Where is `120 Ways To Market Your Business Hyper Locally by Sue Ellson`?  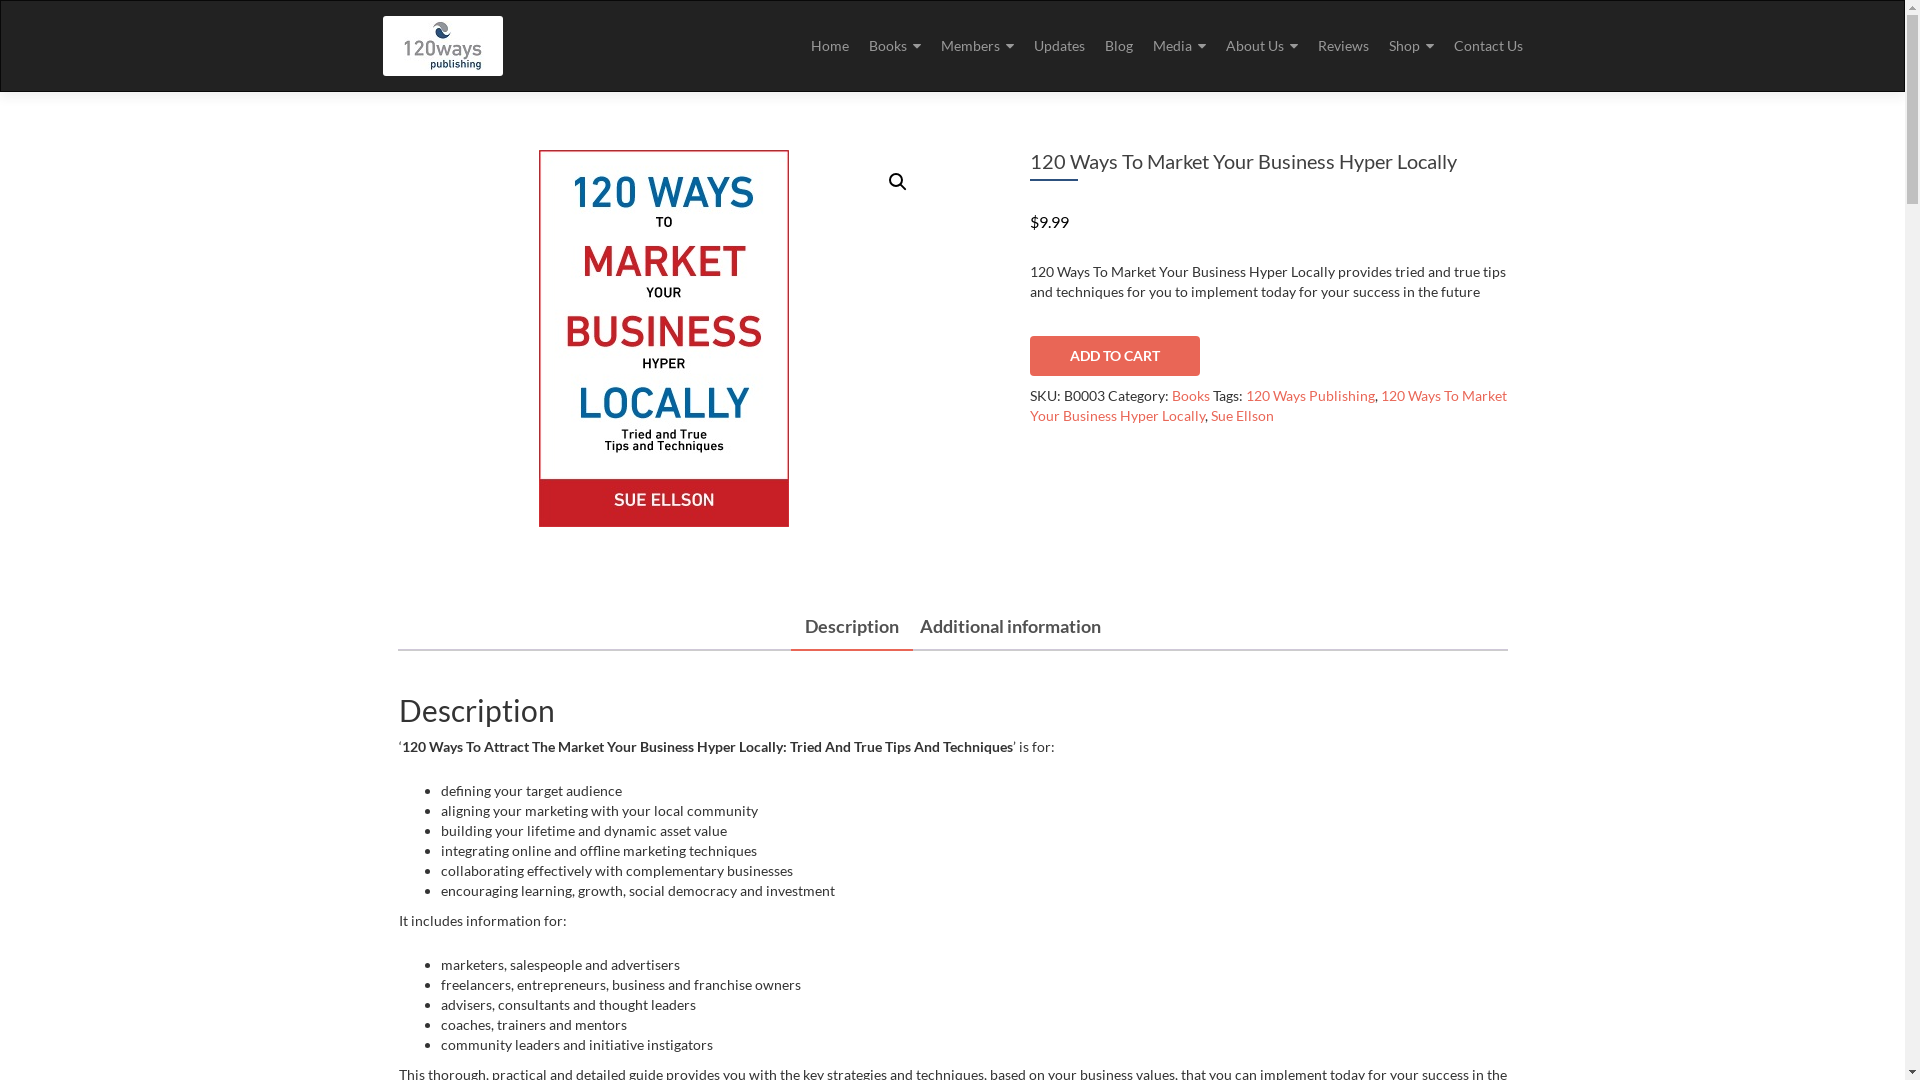 120 Ways To Market Your Business Hyper Locally by Sue Ellson is located at coordinates (664, 338).